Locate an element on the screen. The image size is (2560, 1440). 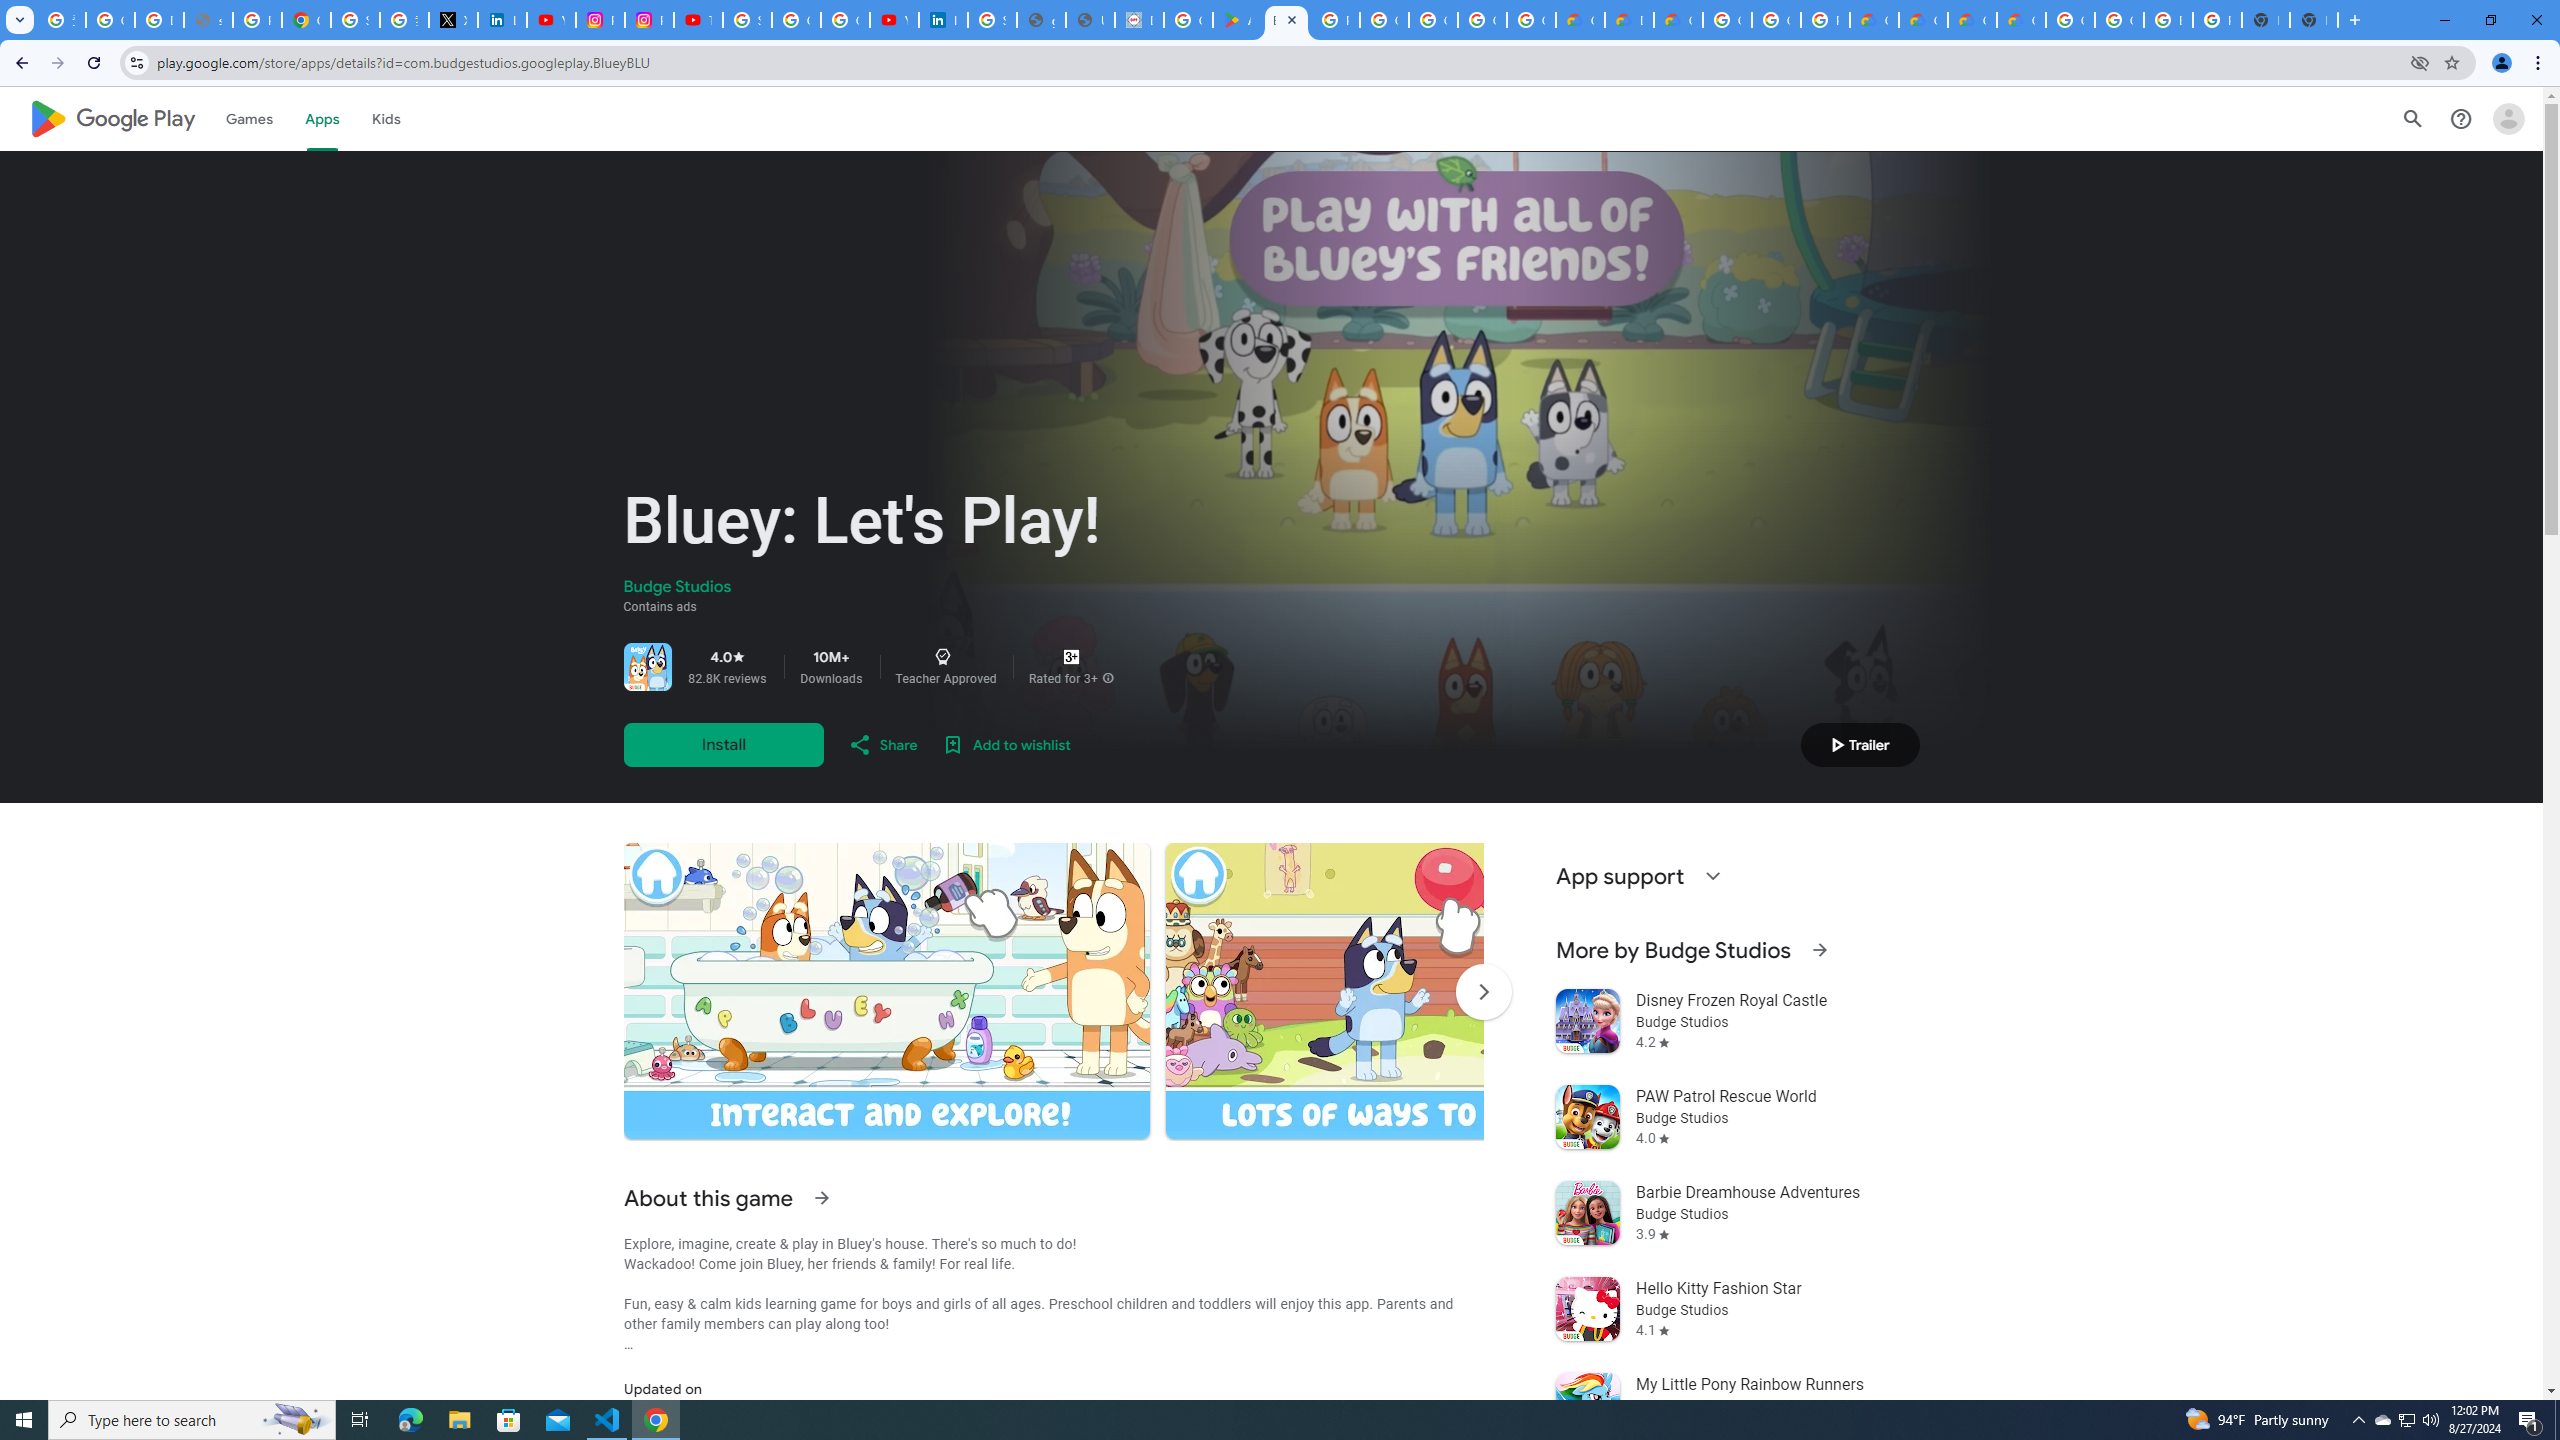
New Tab is located at coordinates (2314, 20).